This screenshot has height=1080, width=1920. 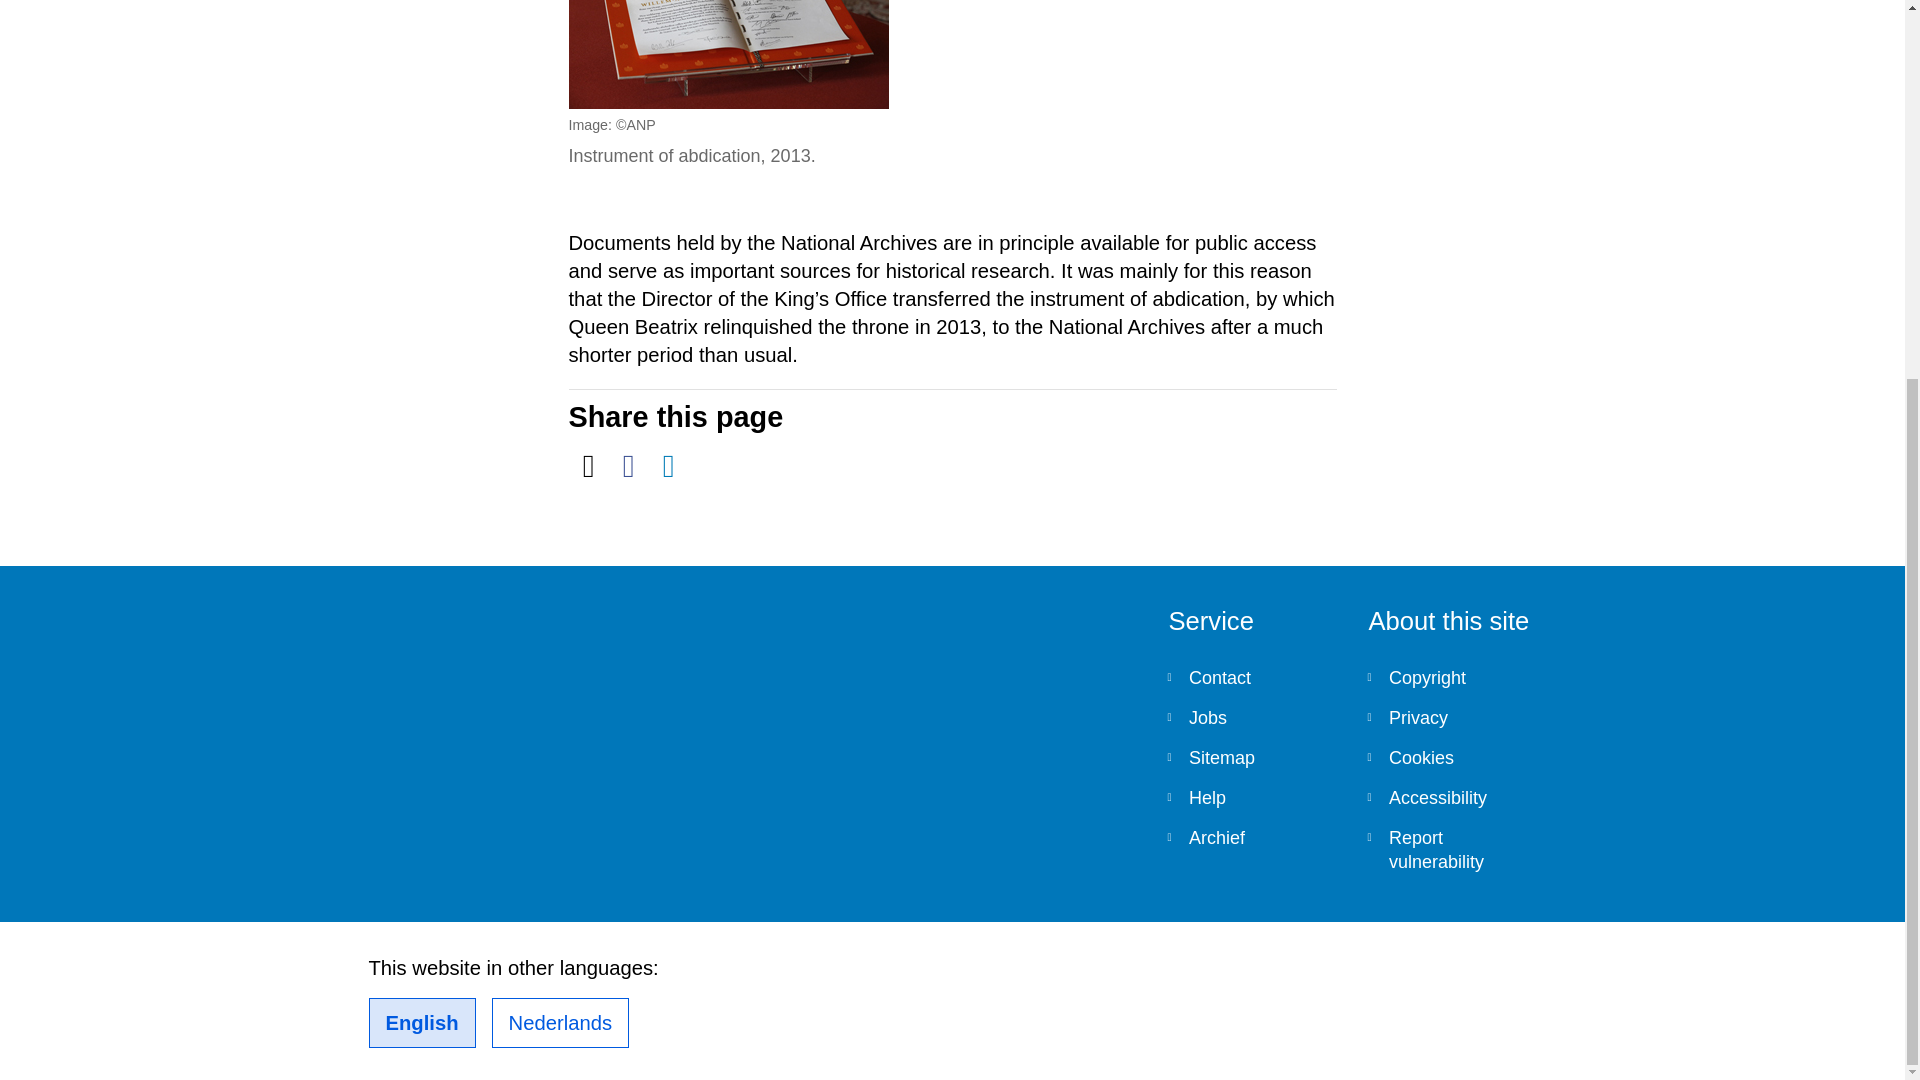 What do you see at coordinates (1252, 797) in the screenshot?
I see `Help` at bounding box center [1252, 797].